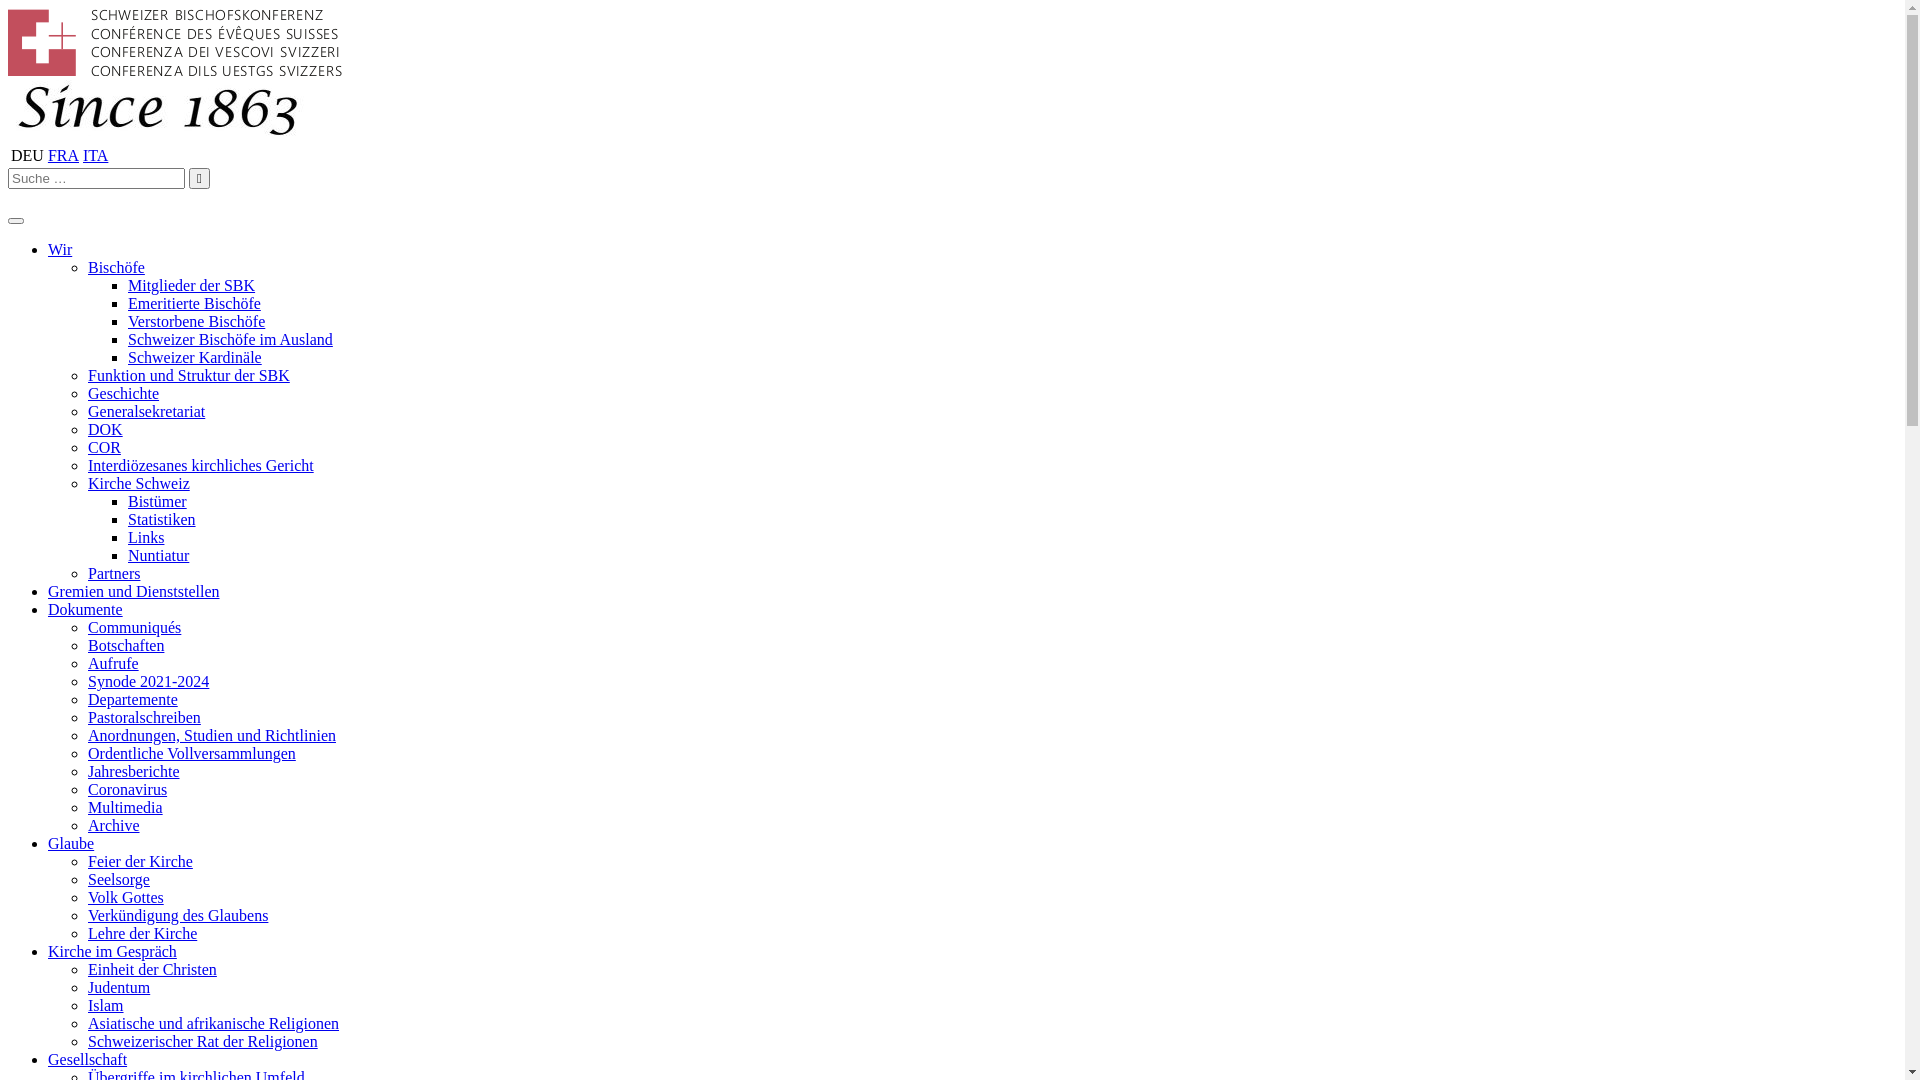 Image resolution: width=1920 pixels, height=1080 pixels. I want to click on Volk Gottes, so click(126, 898).